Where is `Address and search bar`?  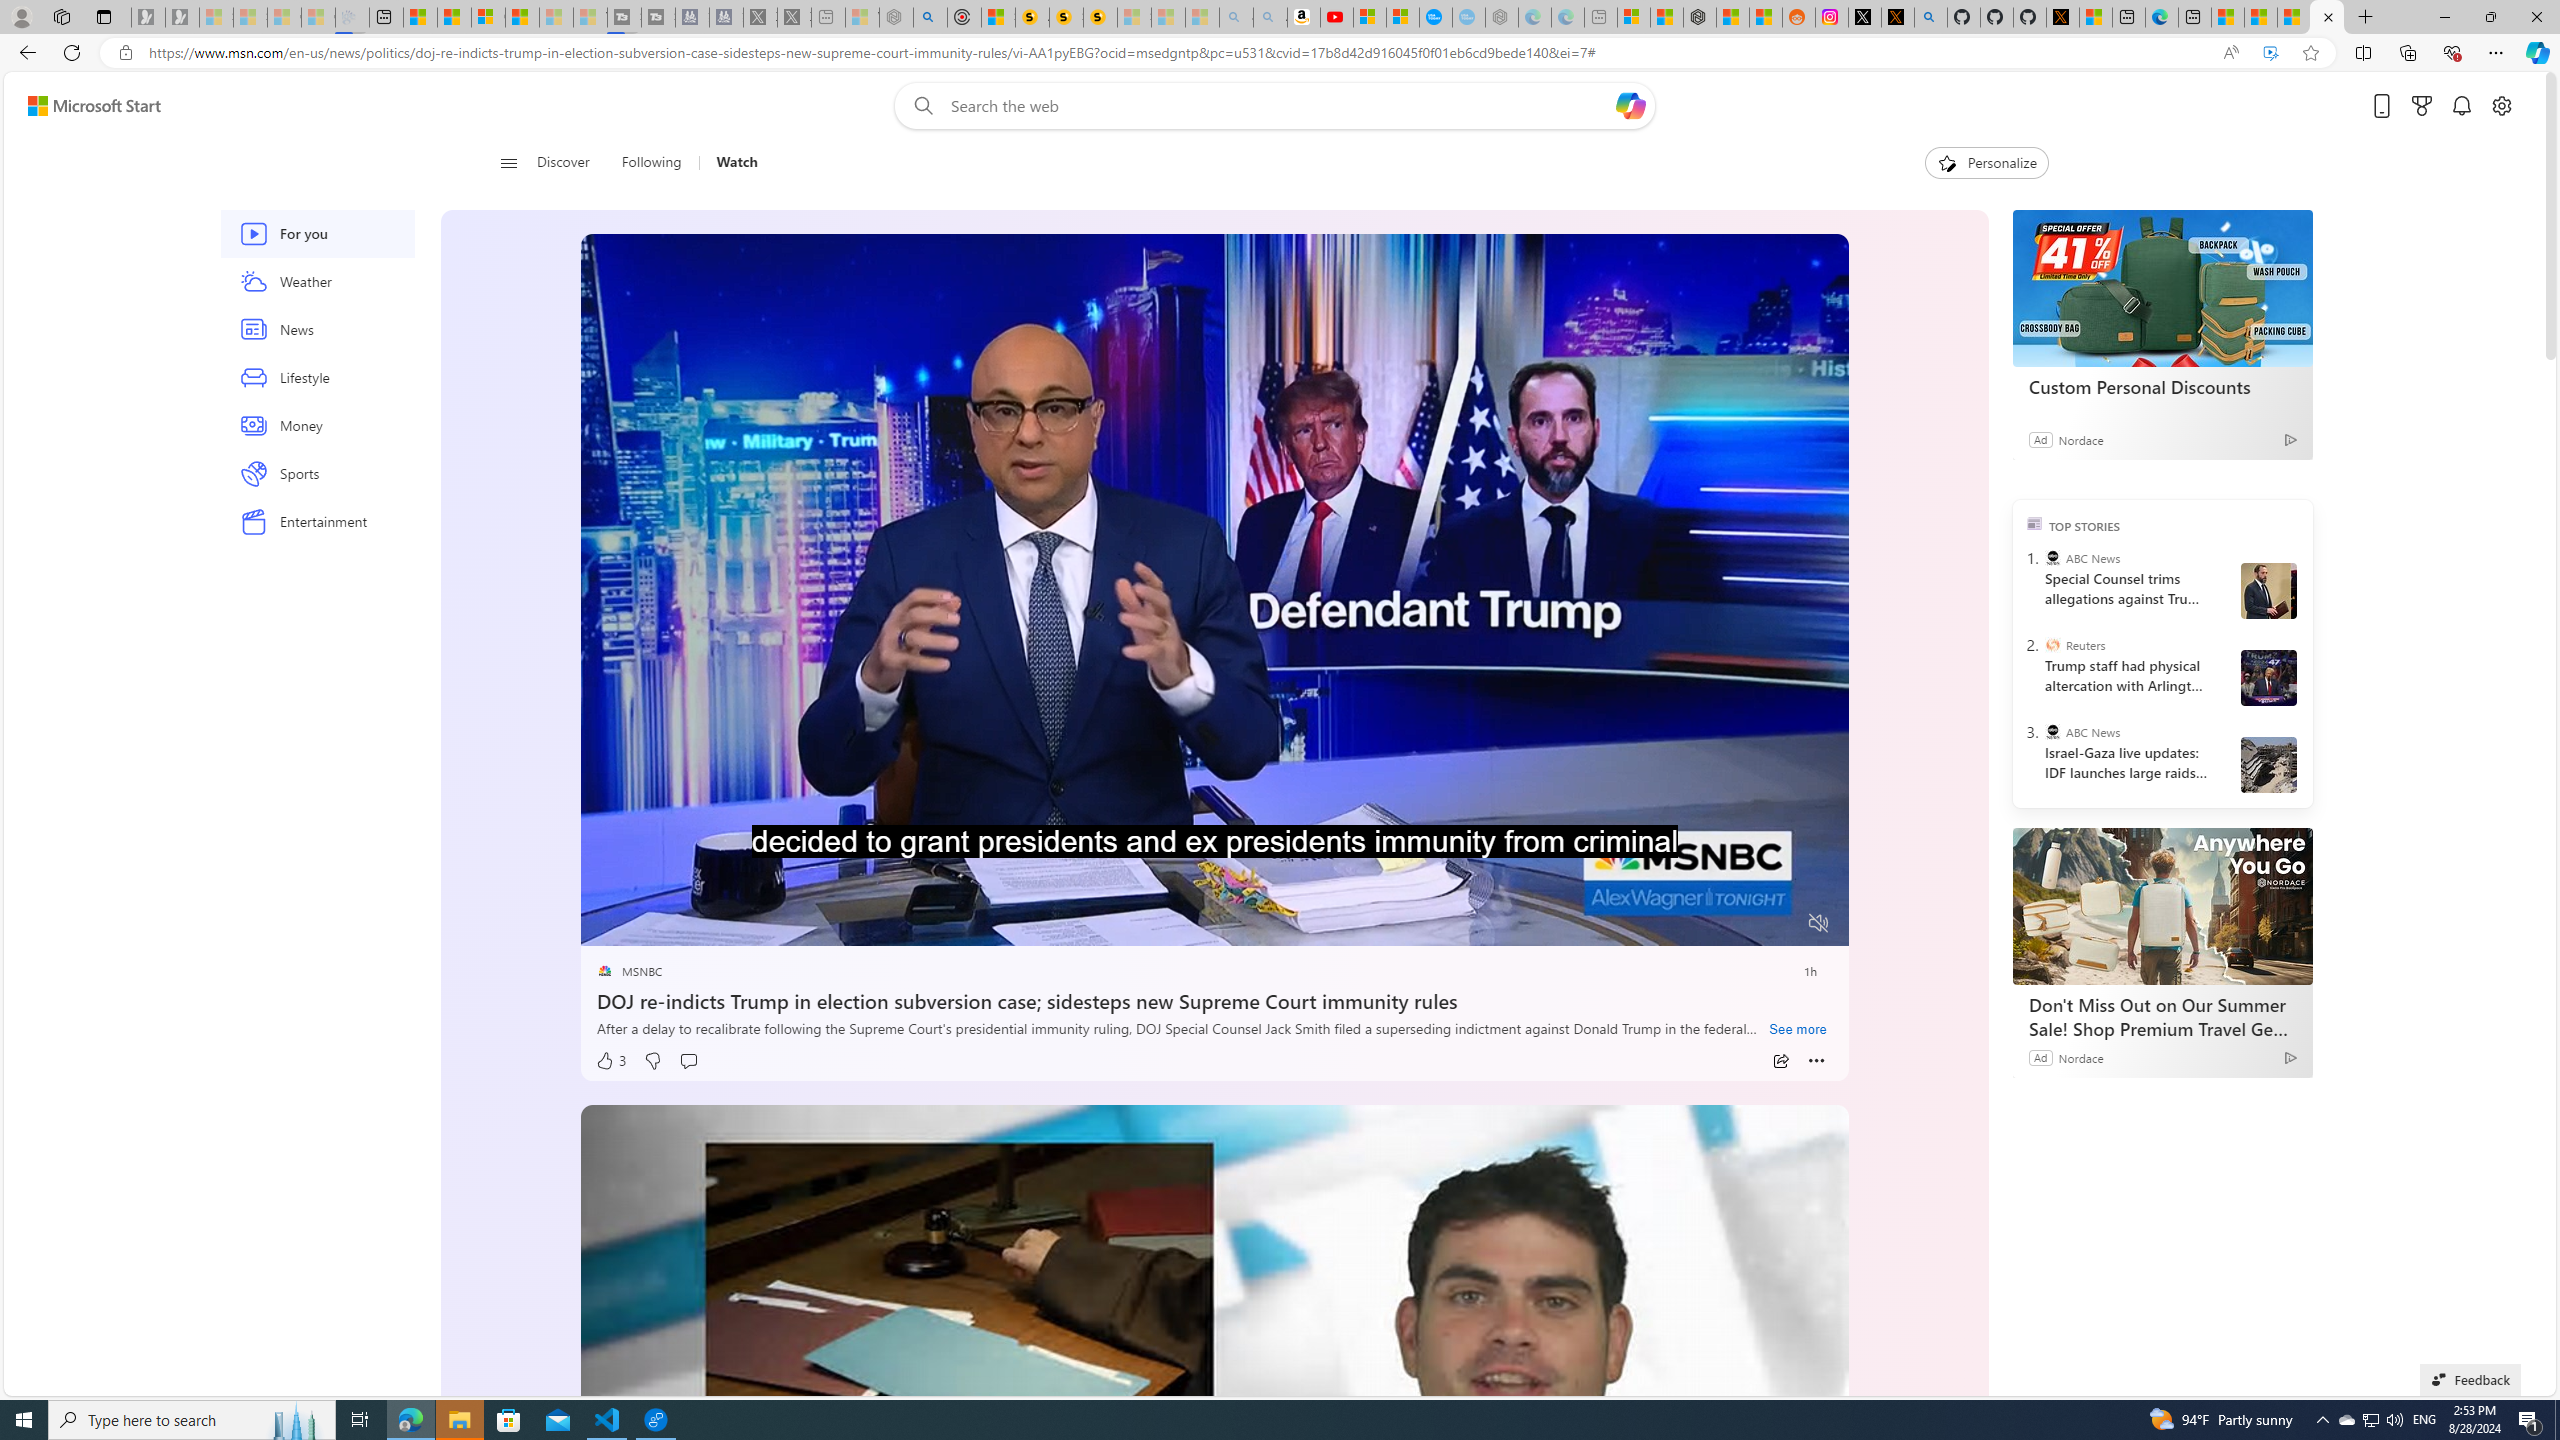 Address and search bar is located at coordinates (1177, 53).